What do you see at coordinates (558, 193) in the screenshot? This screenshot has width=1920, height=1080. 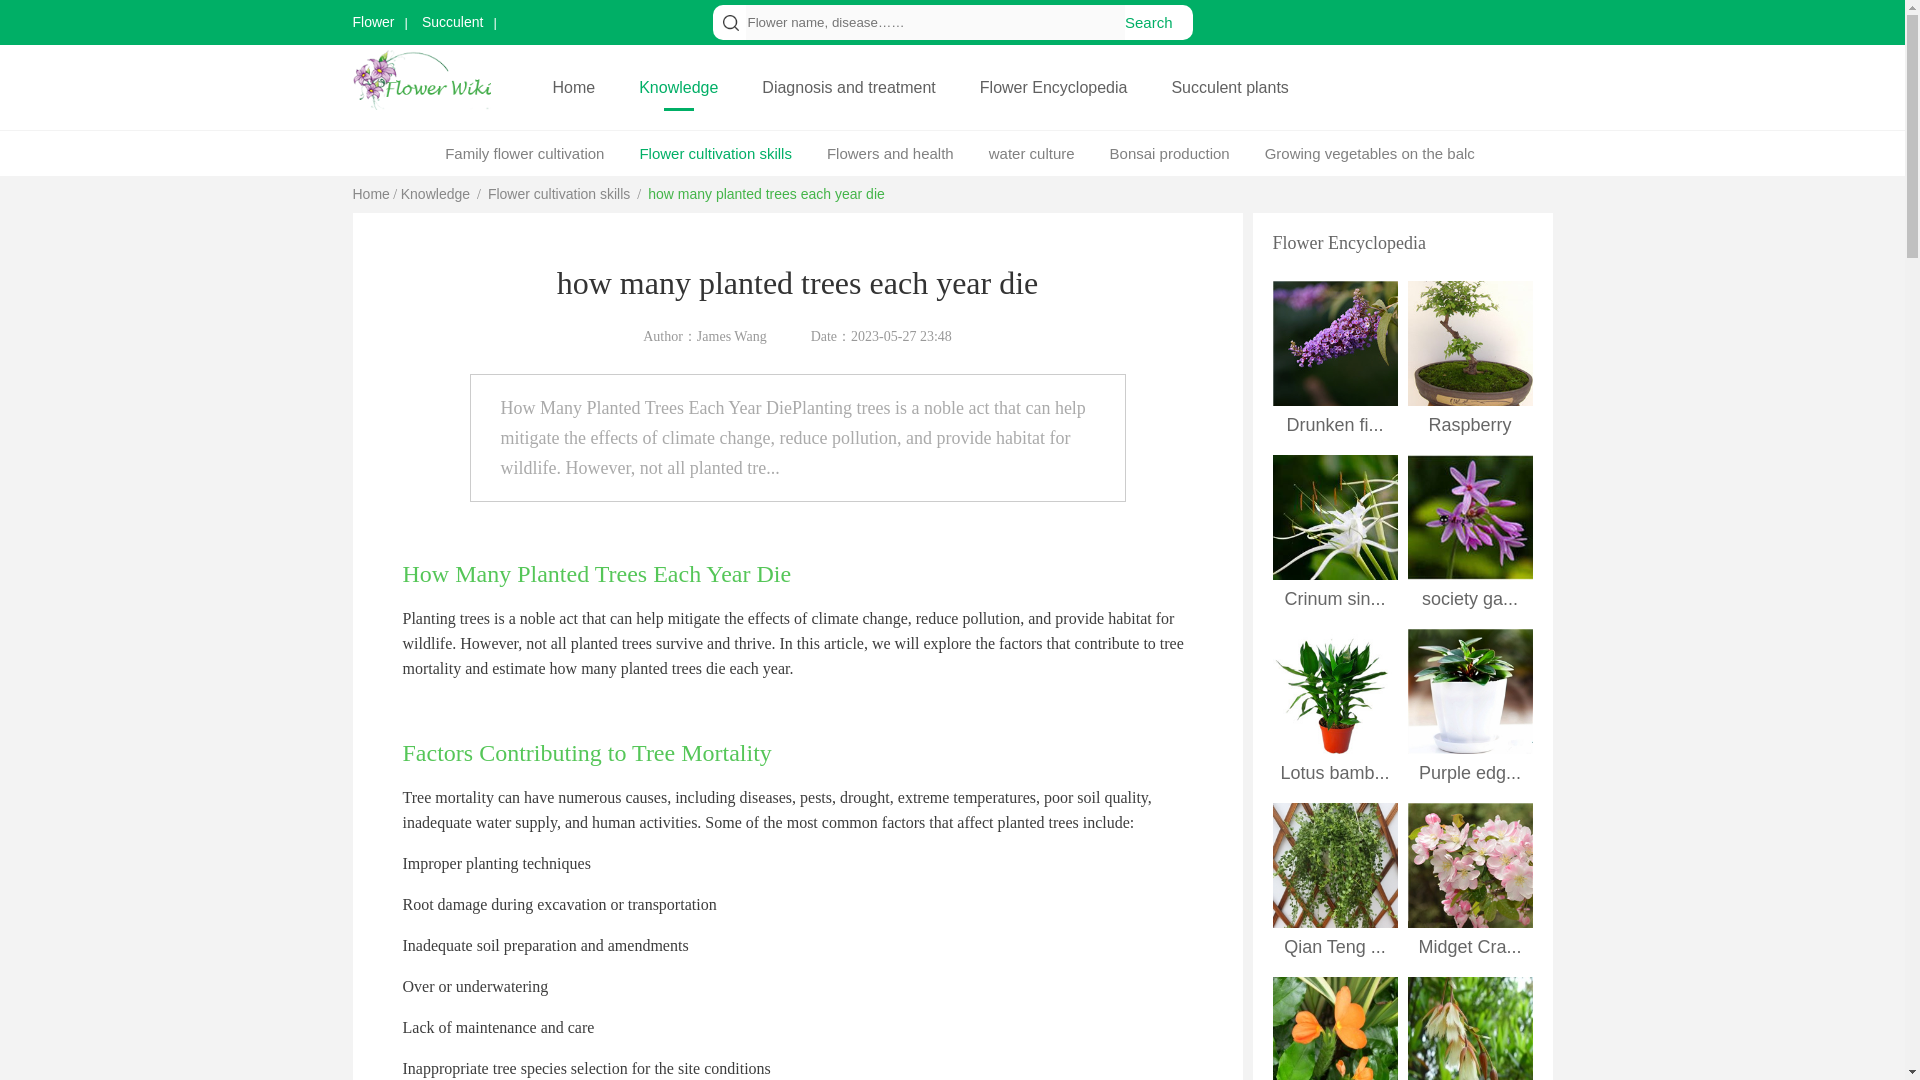 I see `Flower cultivation skills` at bounding box center [558, 193].